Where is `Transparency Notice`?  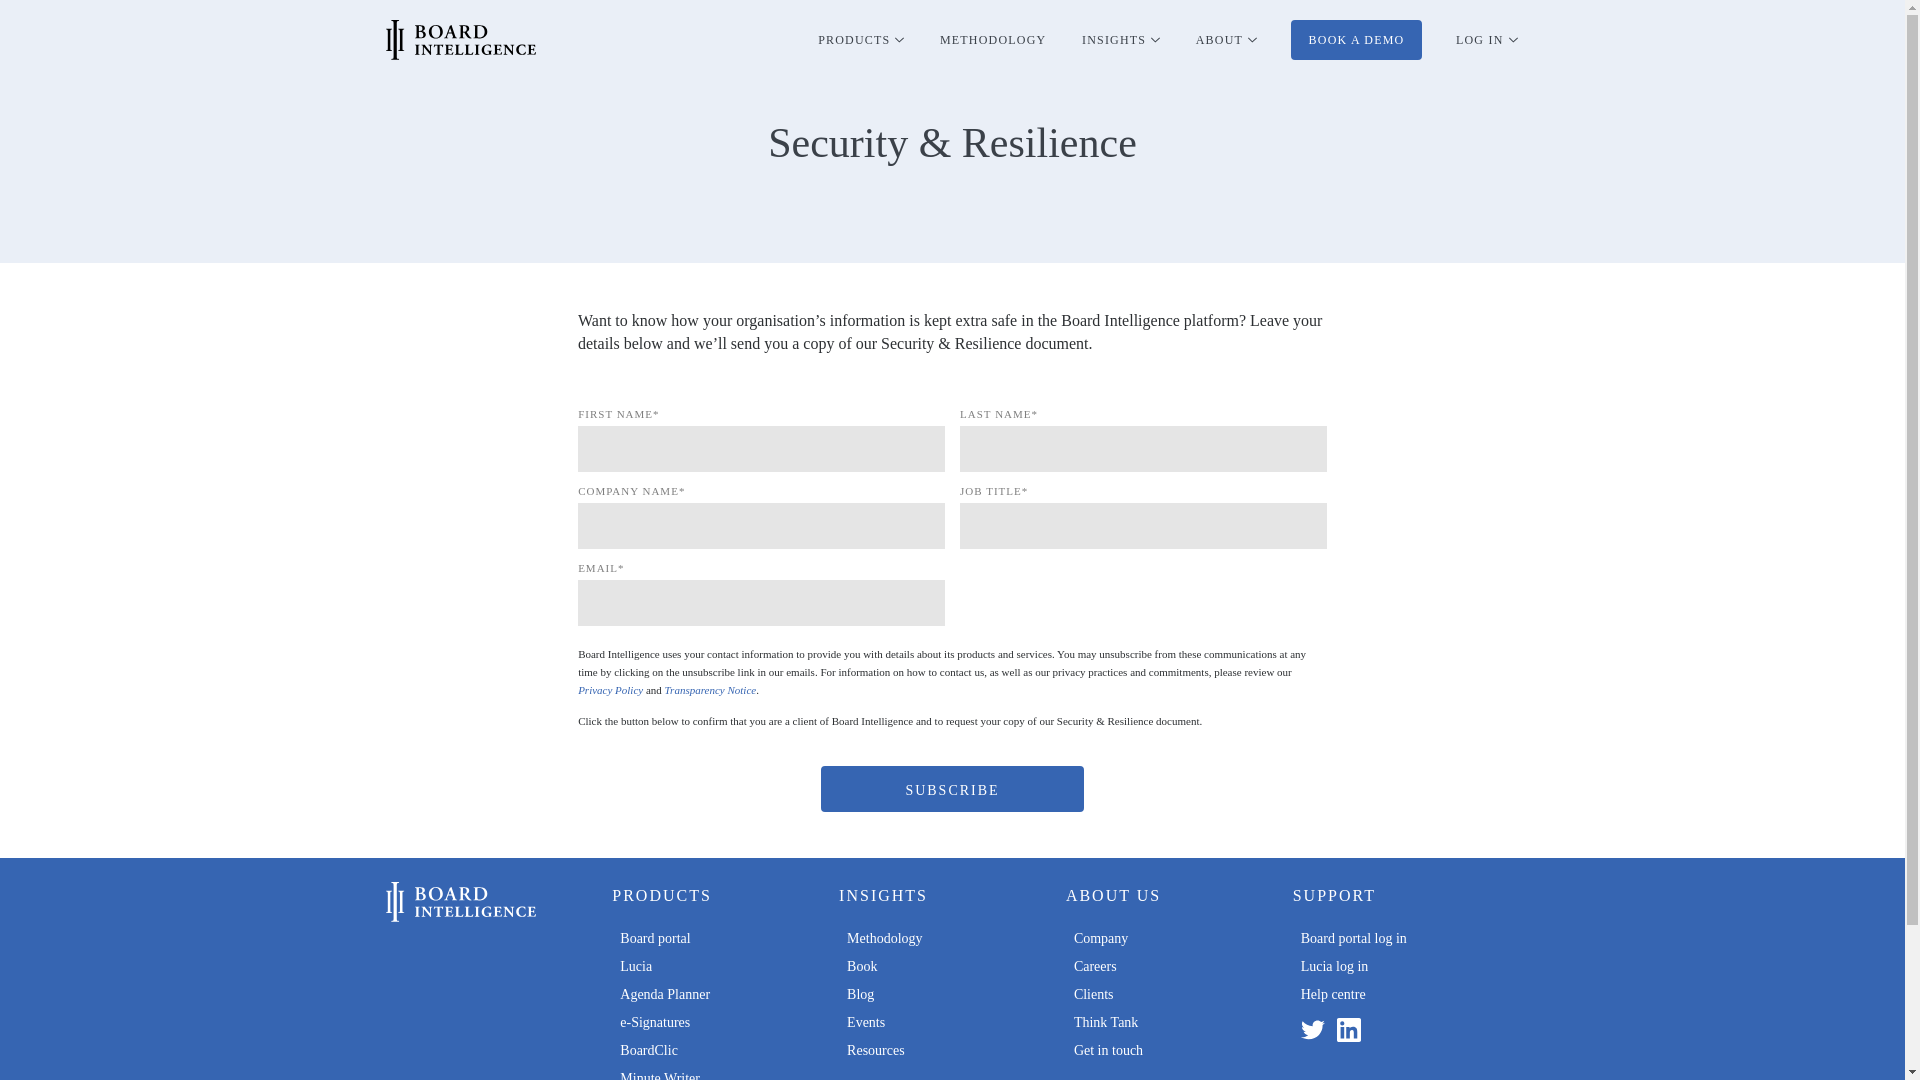 Transparency Notice is located at coordinates (710, 689).